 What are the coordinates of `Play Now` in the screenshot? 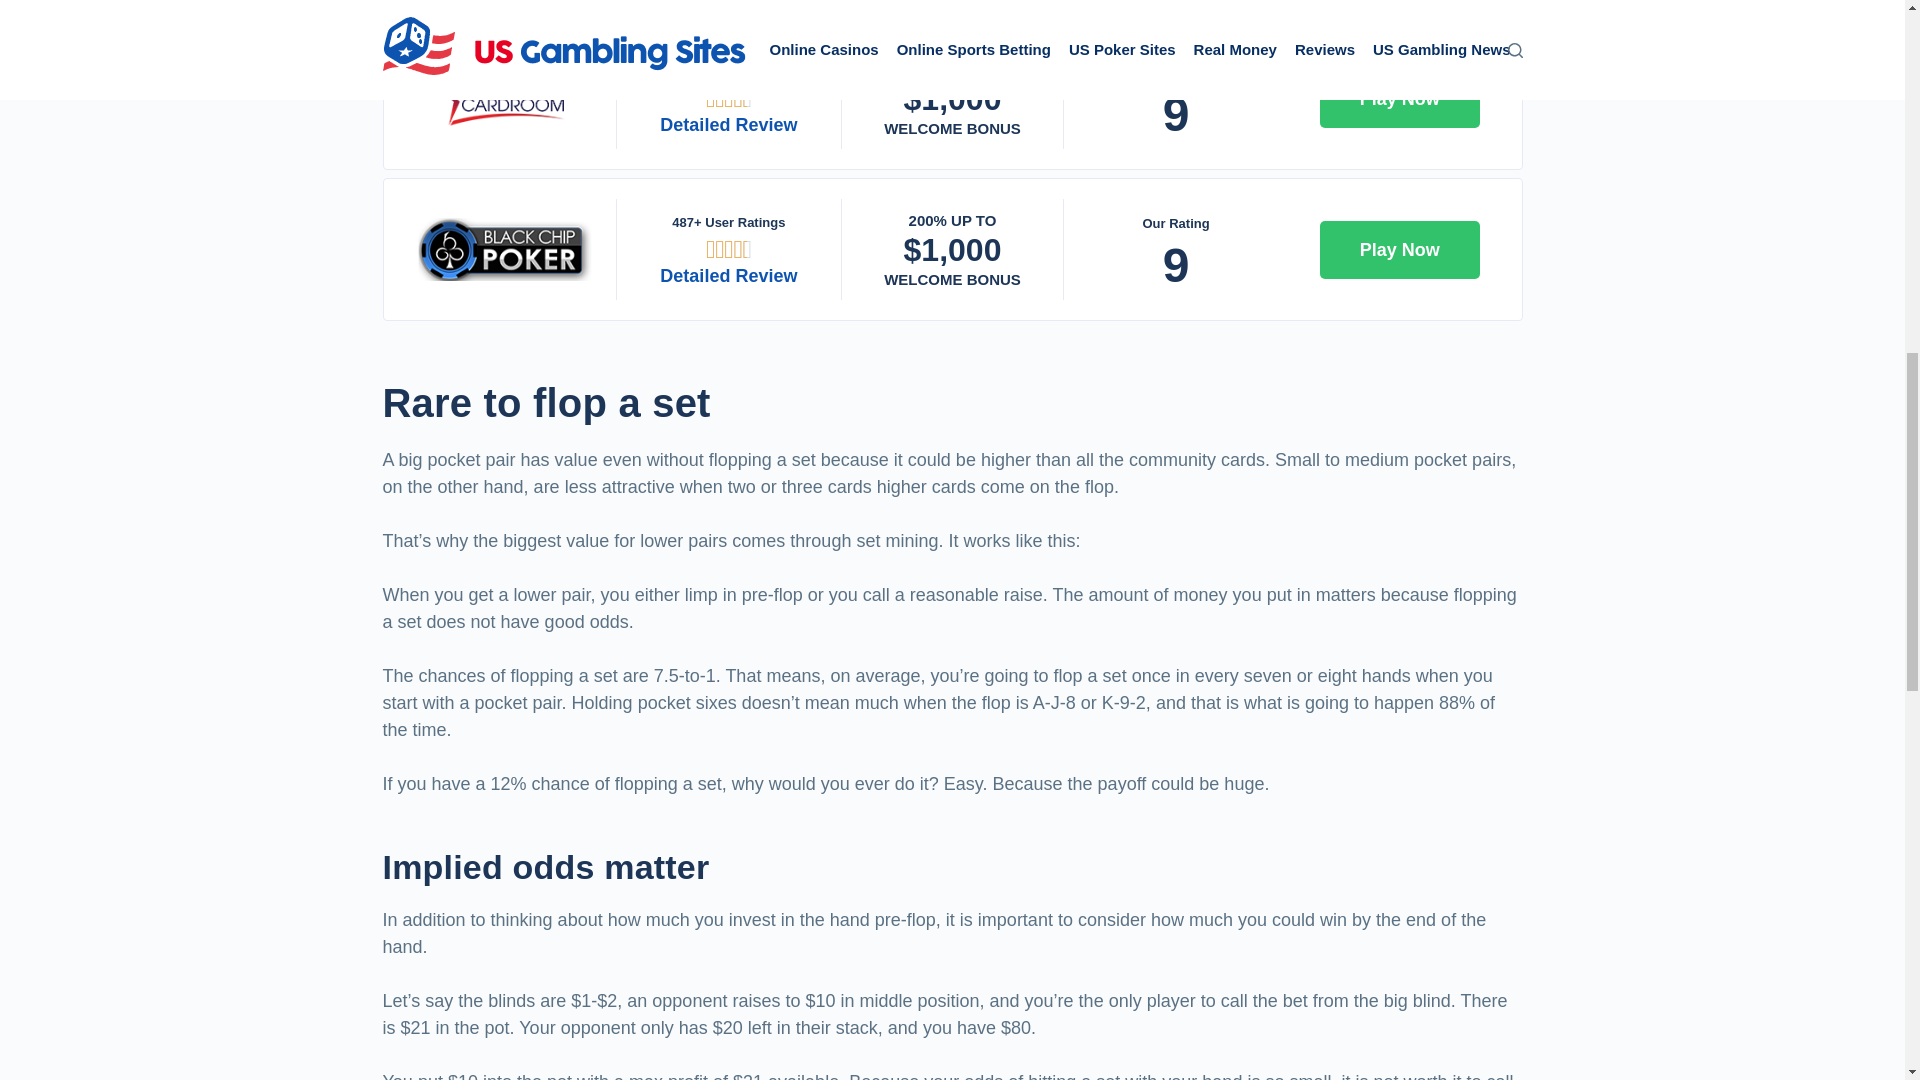 It's located at (1400, 250).